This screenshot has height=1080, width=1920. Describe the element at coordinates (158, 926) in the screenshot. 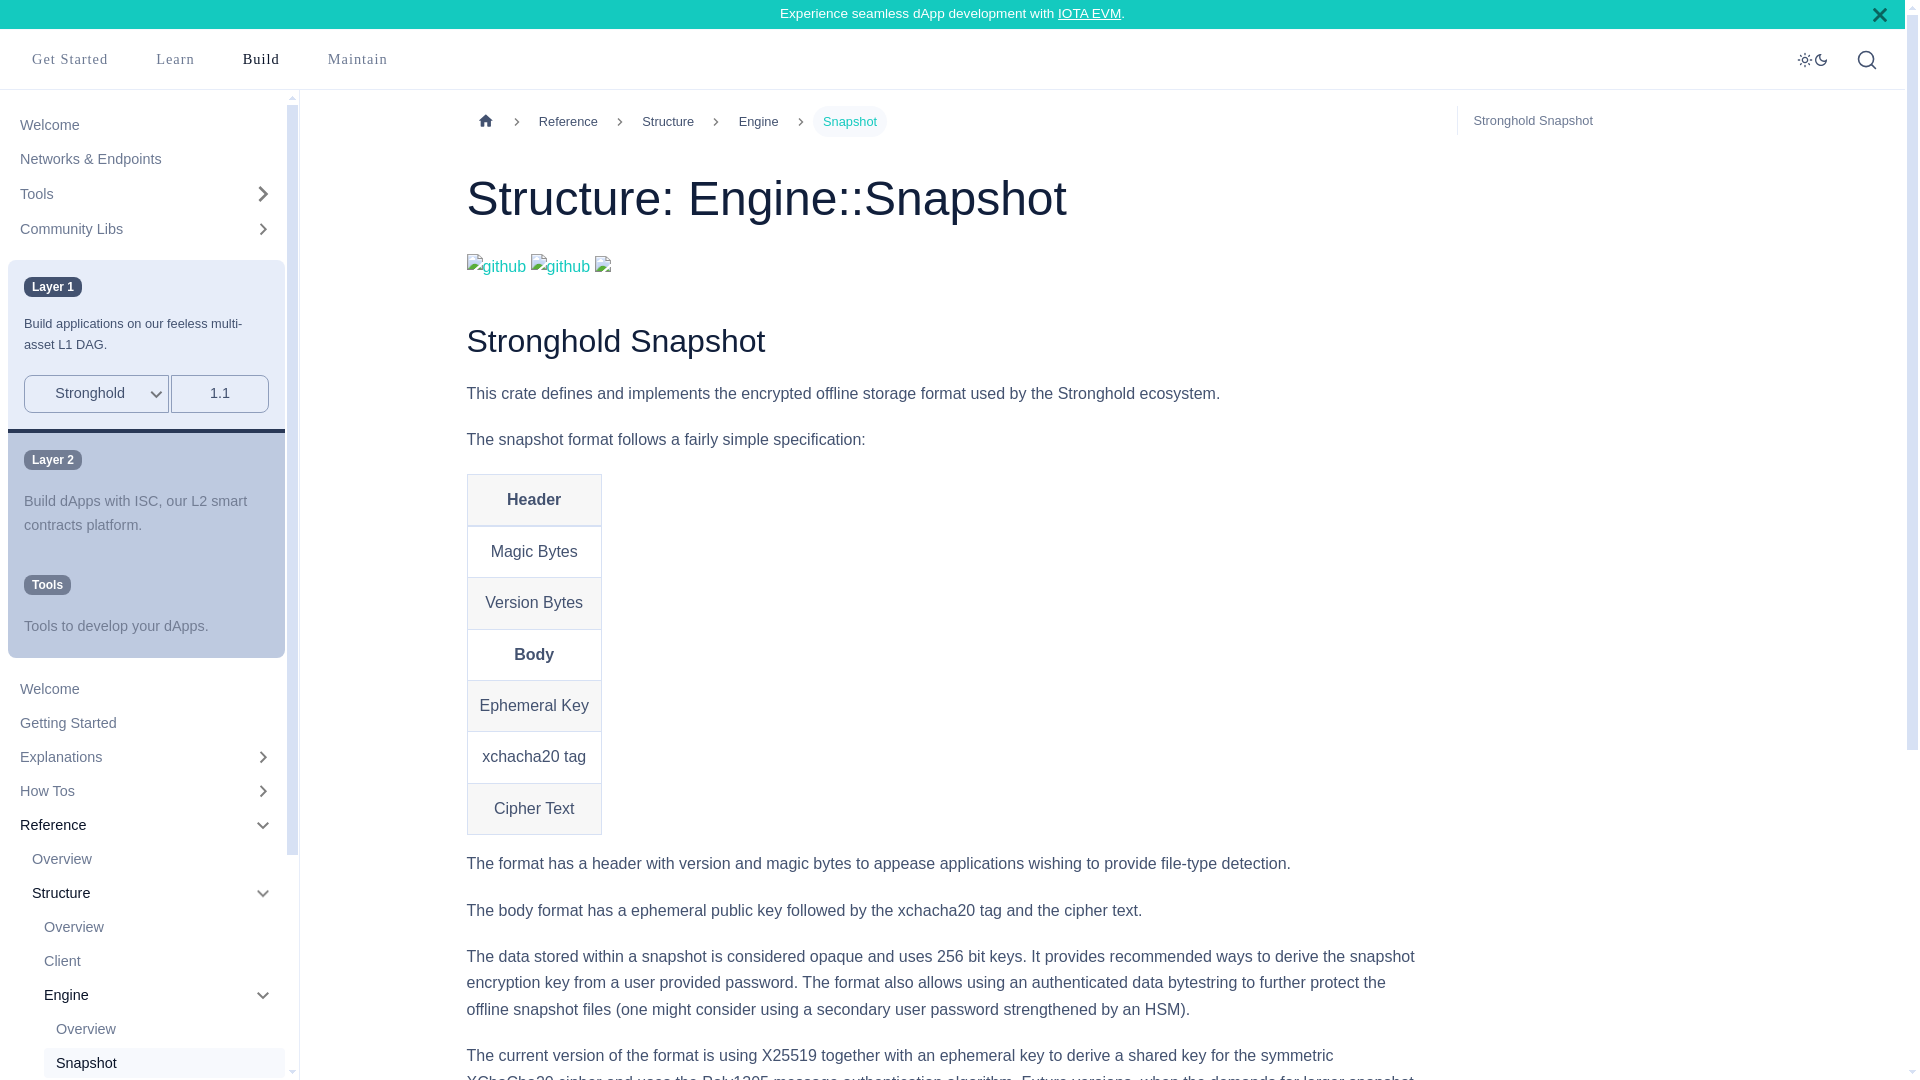

I see `Explanations` at that location.